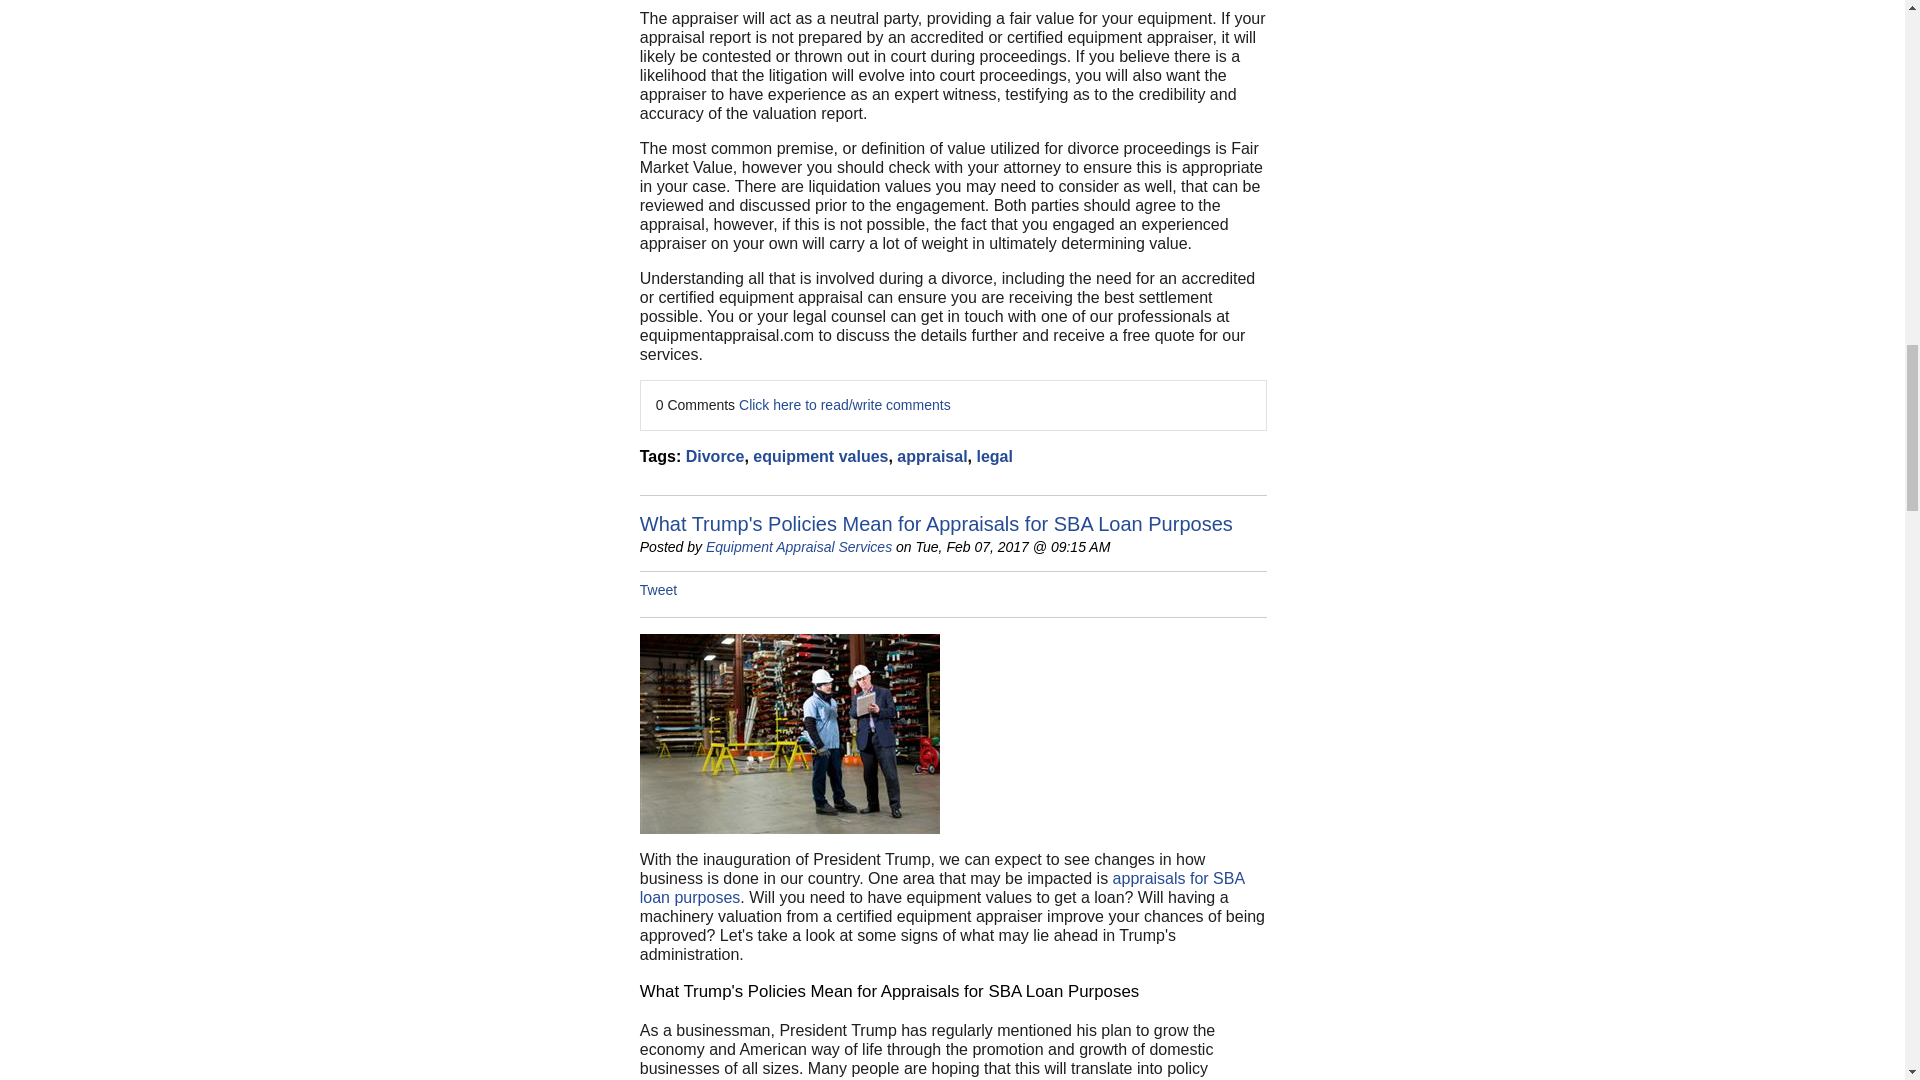 The width and height of the screenshot is (1920, 1080). I want to click on Divorce, so click(714, 456).